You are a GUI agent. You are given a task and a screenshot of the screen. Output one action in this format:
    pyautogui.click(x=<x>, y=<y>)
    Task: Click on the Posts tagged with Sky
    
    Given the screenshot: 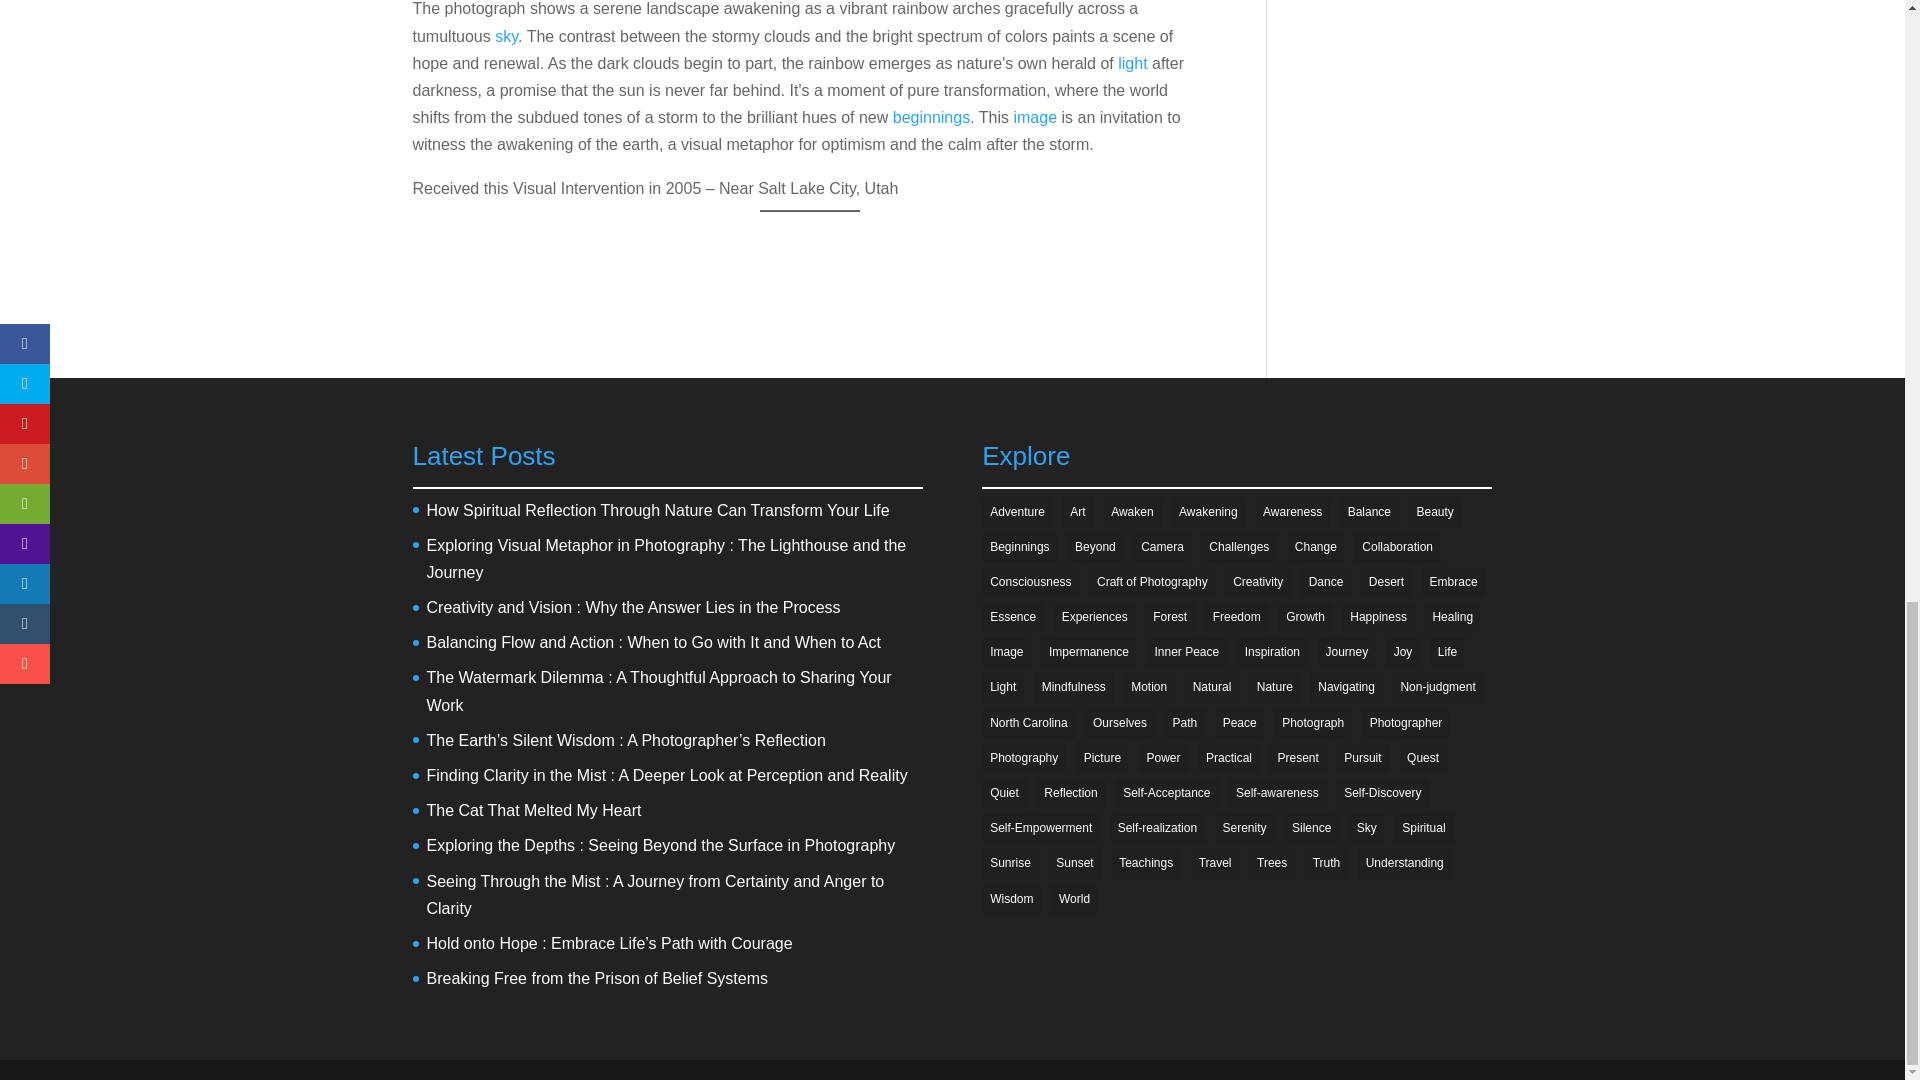 What is the action you would take?
    pyautogui.click(x=506, y=36)
    